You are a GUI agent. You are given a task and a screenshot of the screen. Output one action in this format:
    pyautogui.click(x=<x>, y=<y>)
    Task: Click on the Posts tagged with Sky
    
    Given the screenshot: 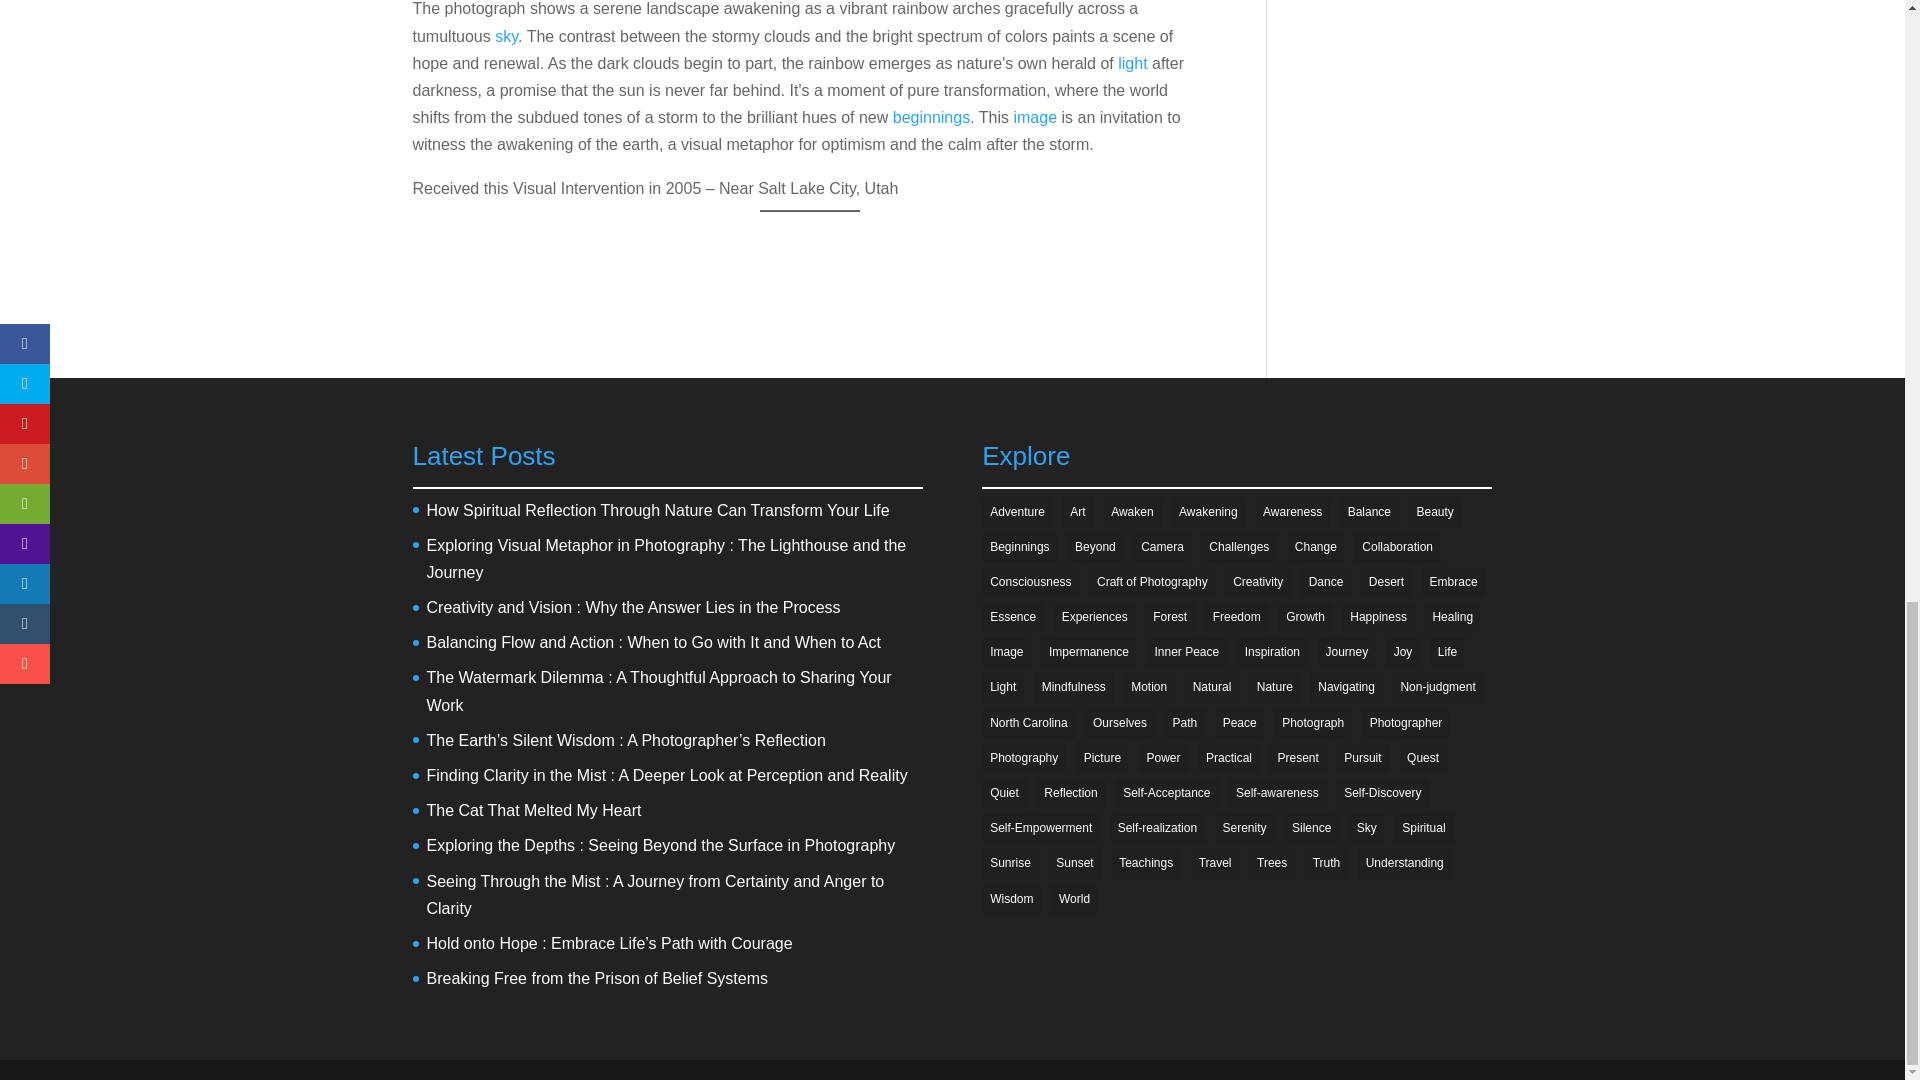 What is the action you would take?
    pyautogui.click(x=506, y=36)
    